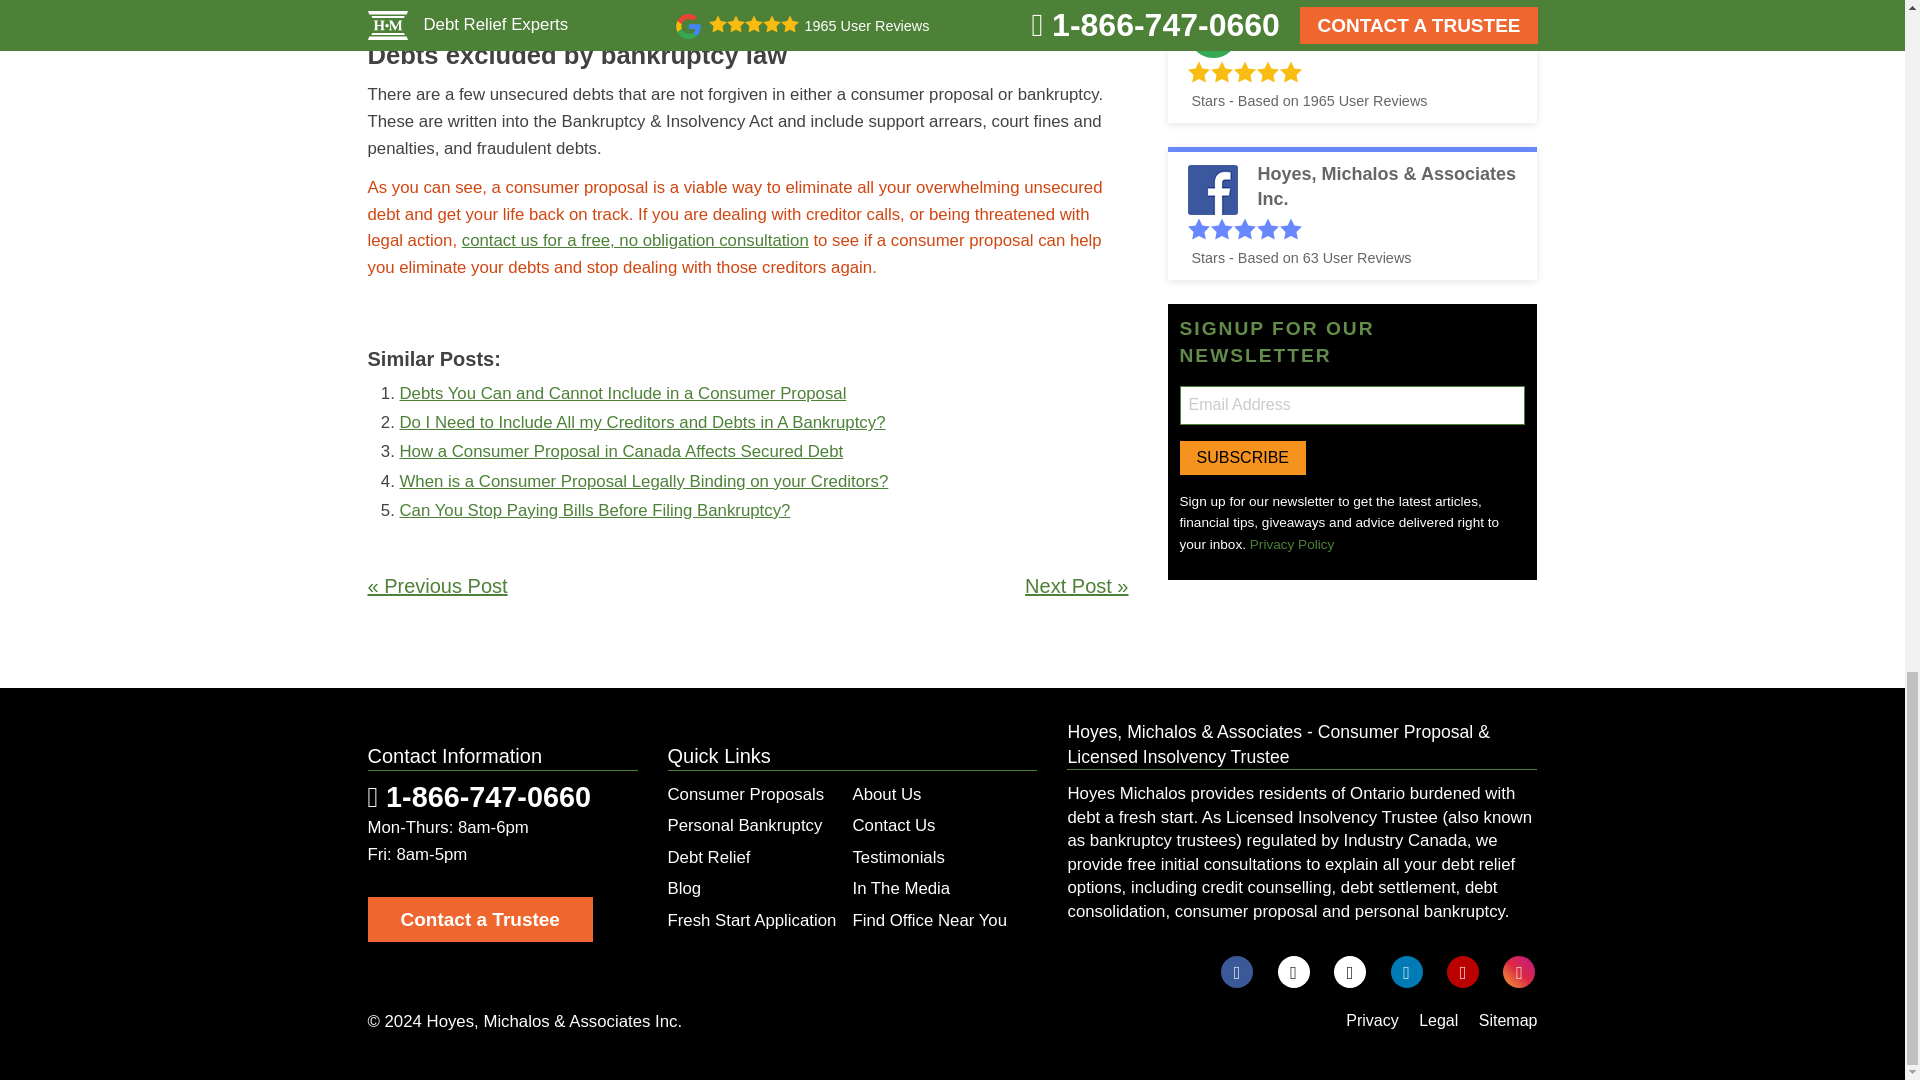 This screenshot has height=1080, width=1920. Describe the element at coordinates (622, 393) in the screenshot. I see `Debts You Can and Cannot Include in a Consumer Proposal` at that location.